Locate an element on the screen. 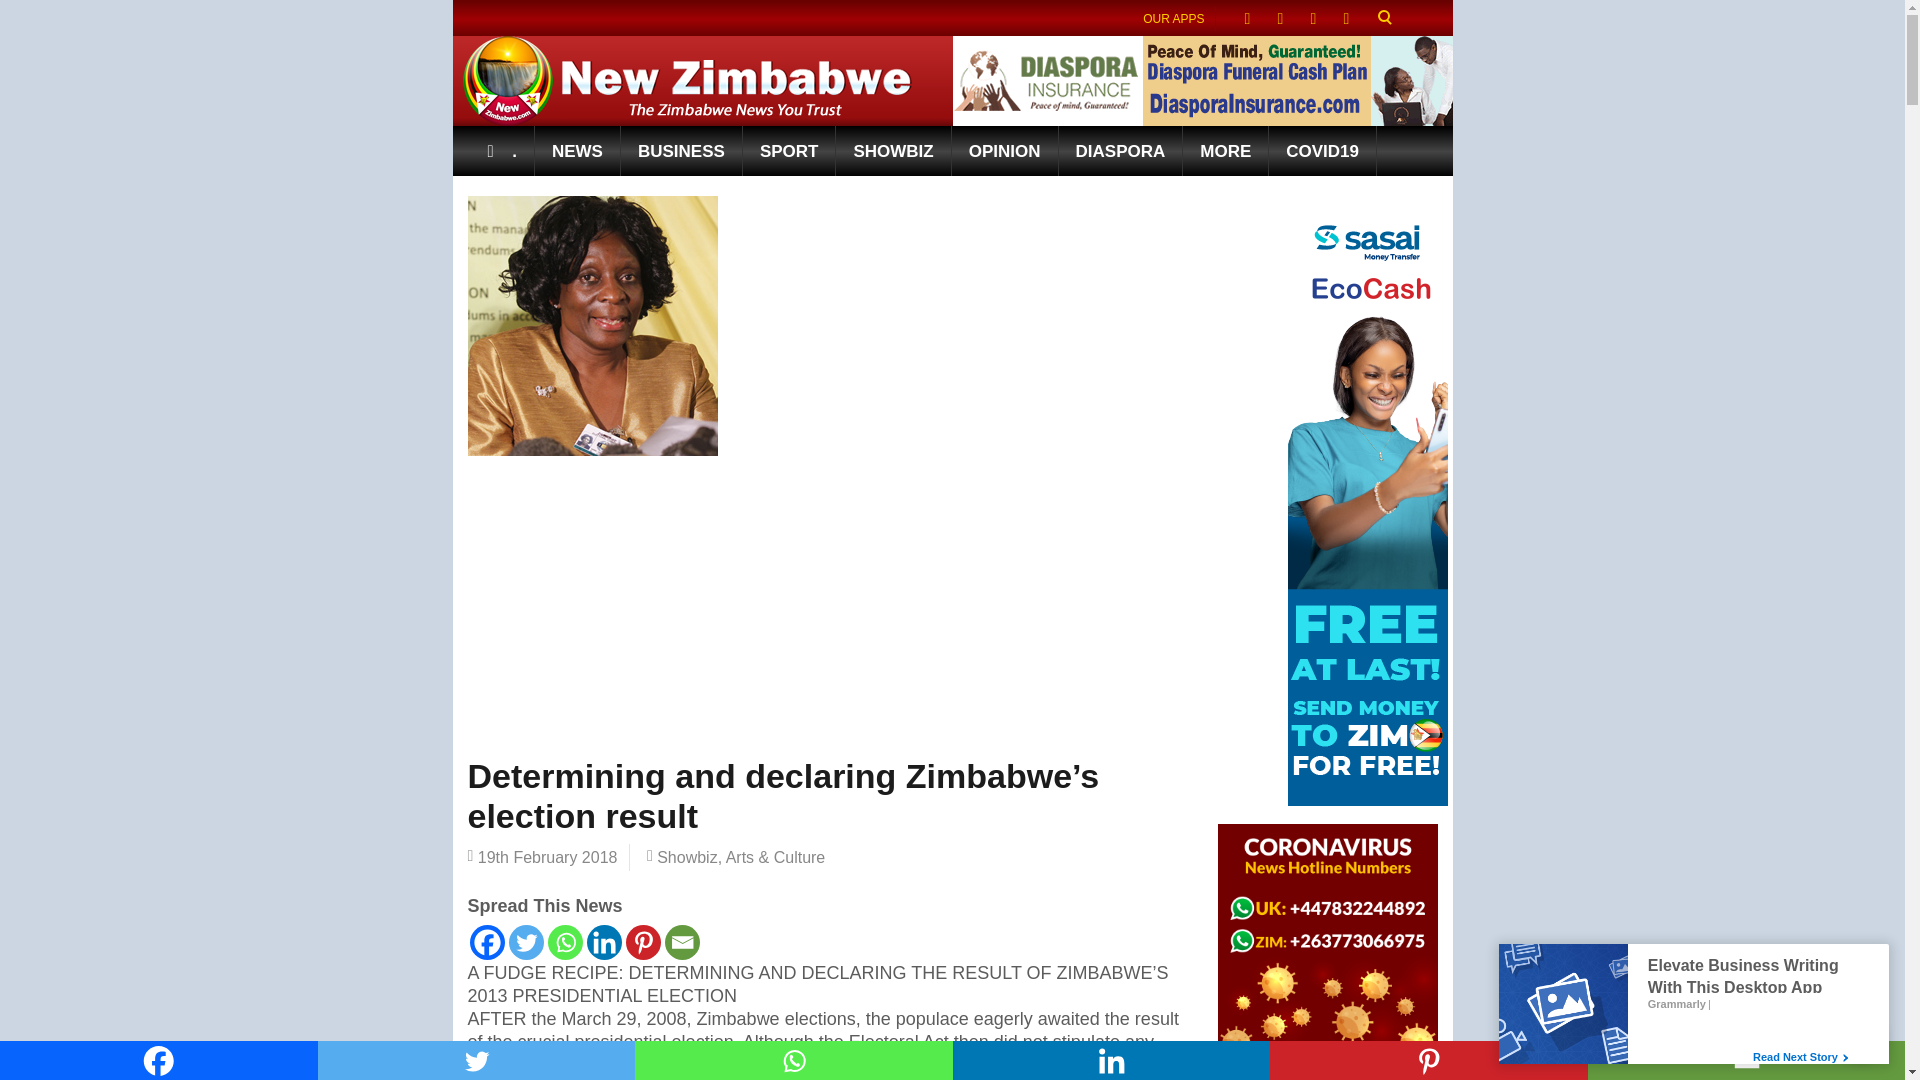 The width and height of the screenshot is (1920, 1080). Facebook is located at coordinates (487, 942).